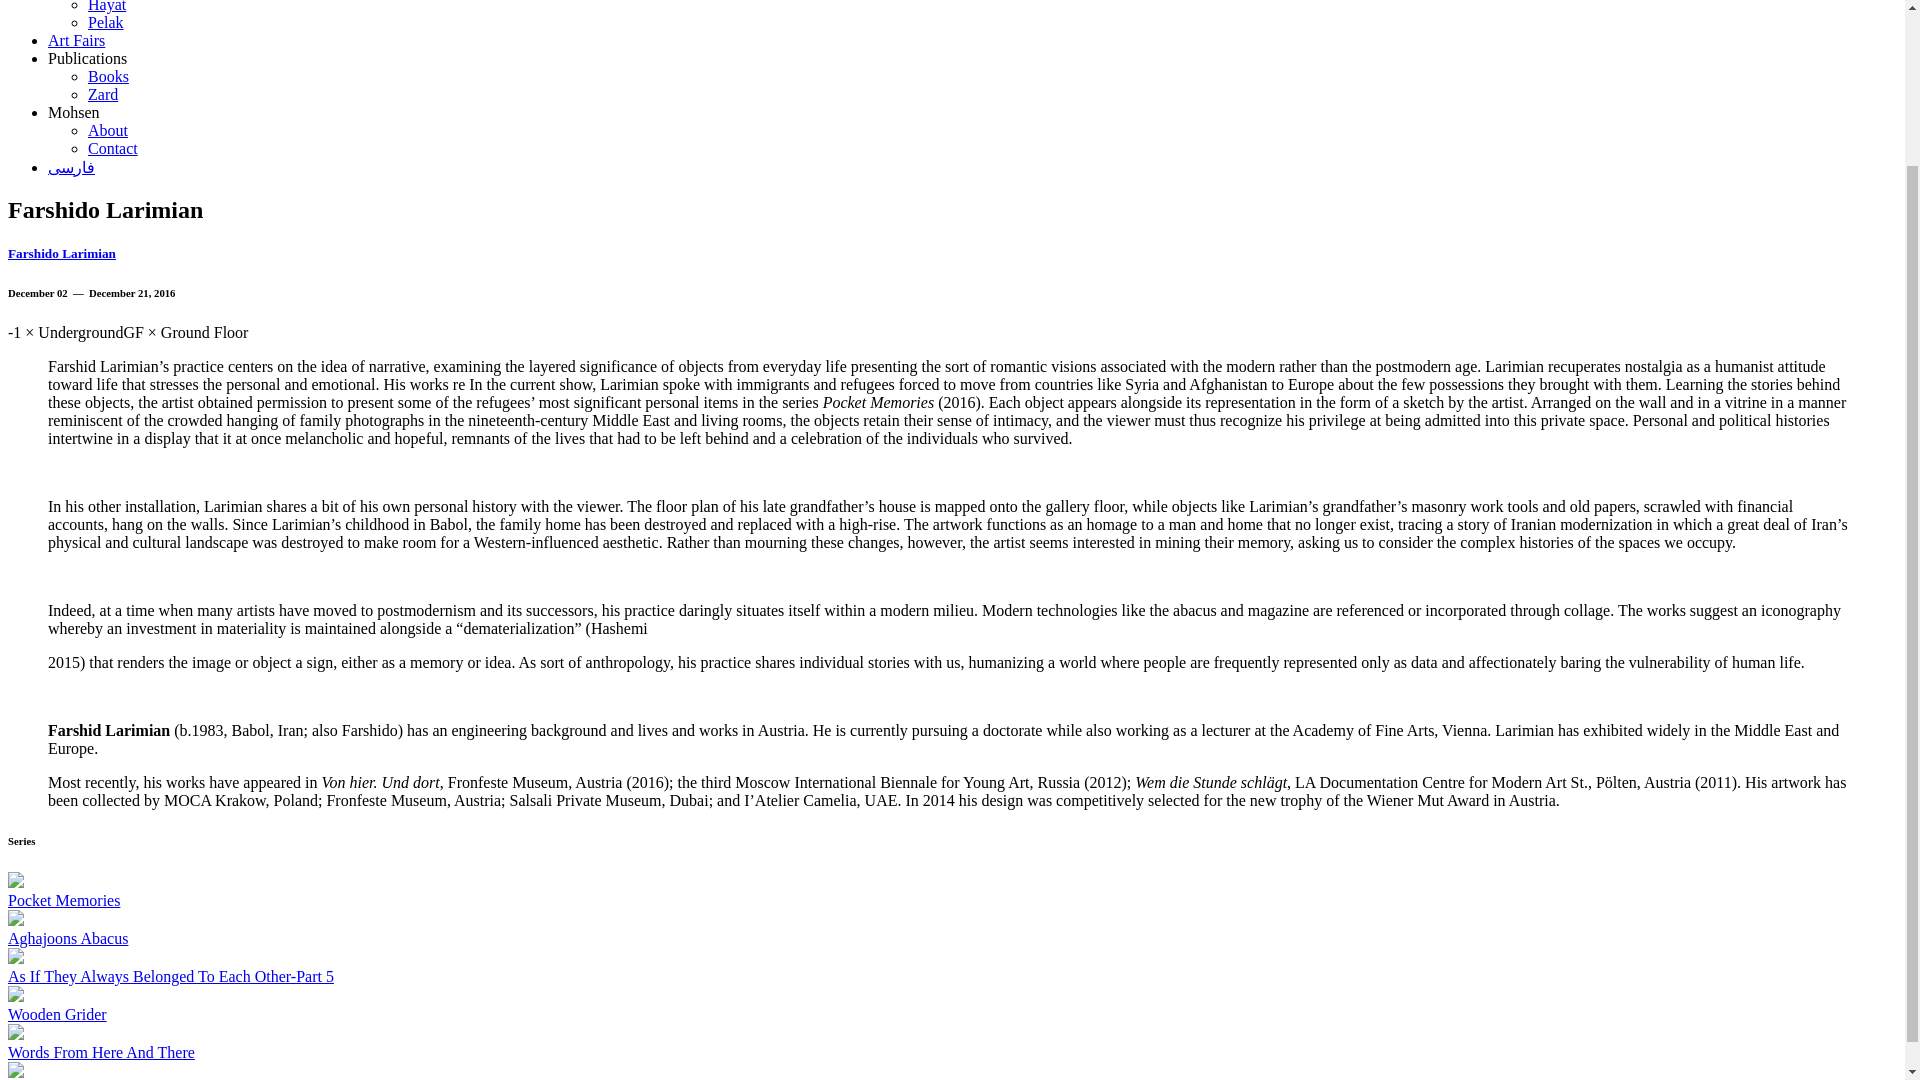  Describe the element at coordinates (76, 40) in the screenshot. I see `Art Fairs` at that location.